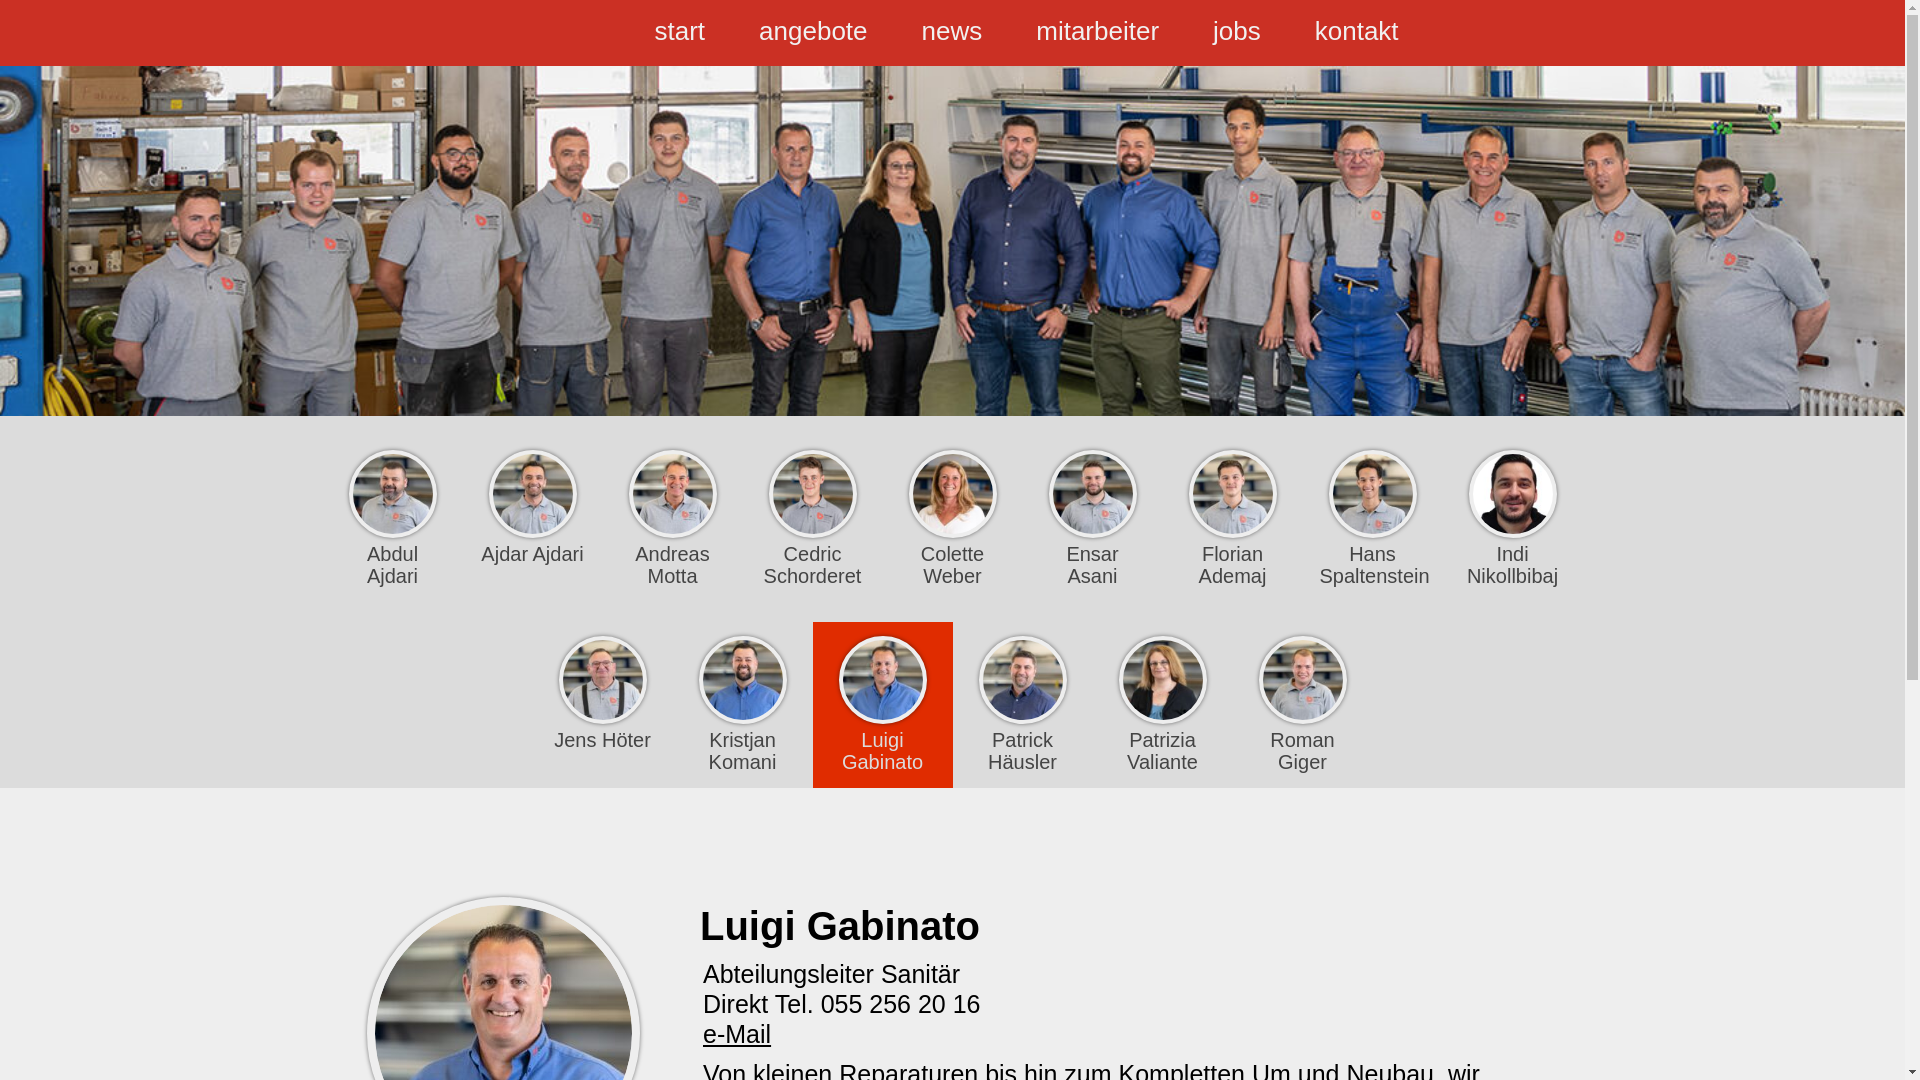 This screenshot has width=1920, height=1080. I want to click on news, so click(952, 33).